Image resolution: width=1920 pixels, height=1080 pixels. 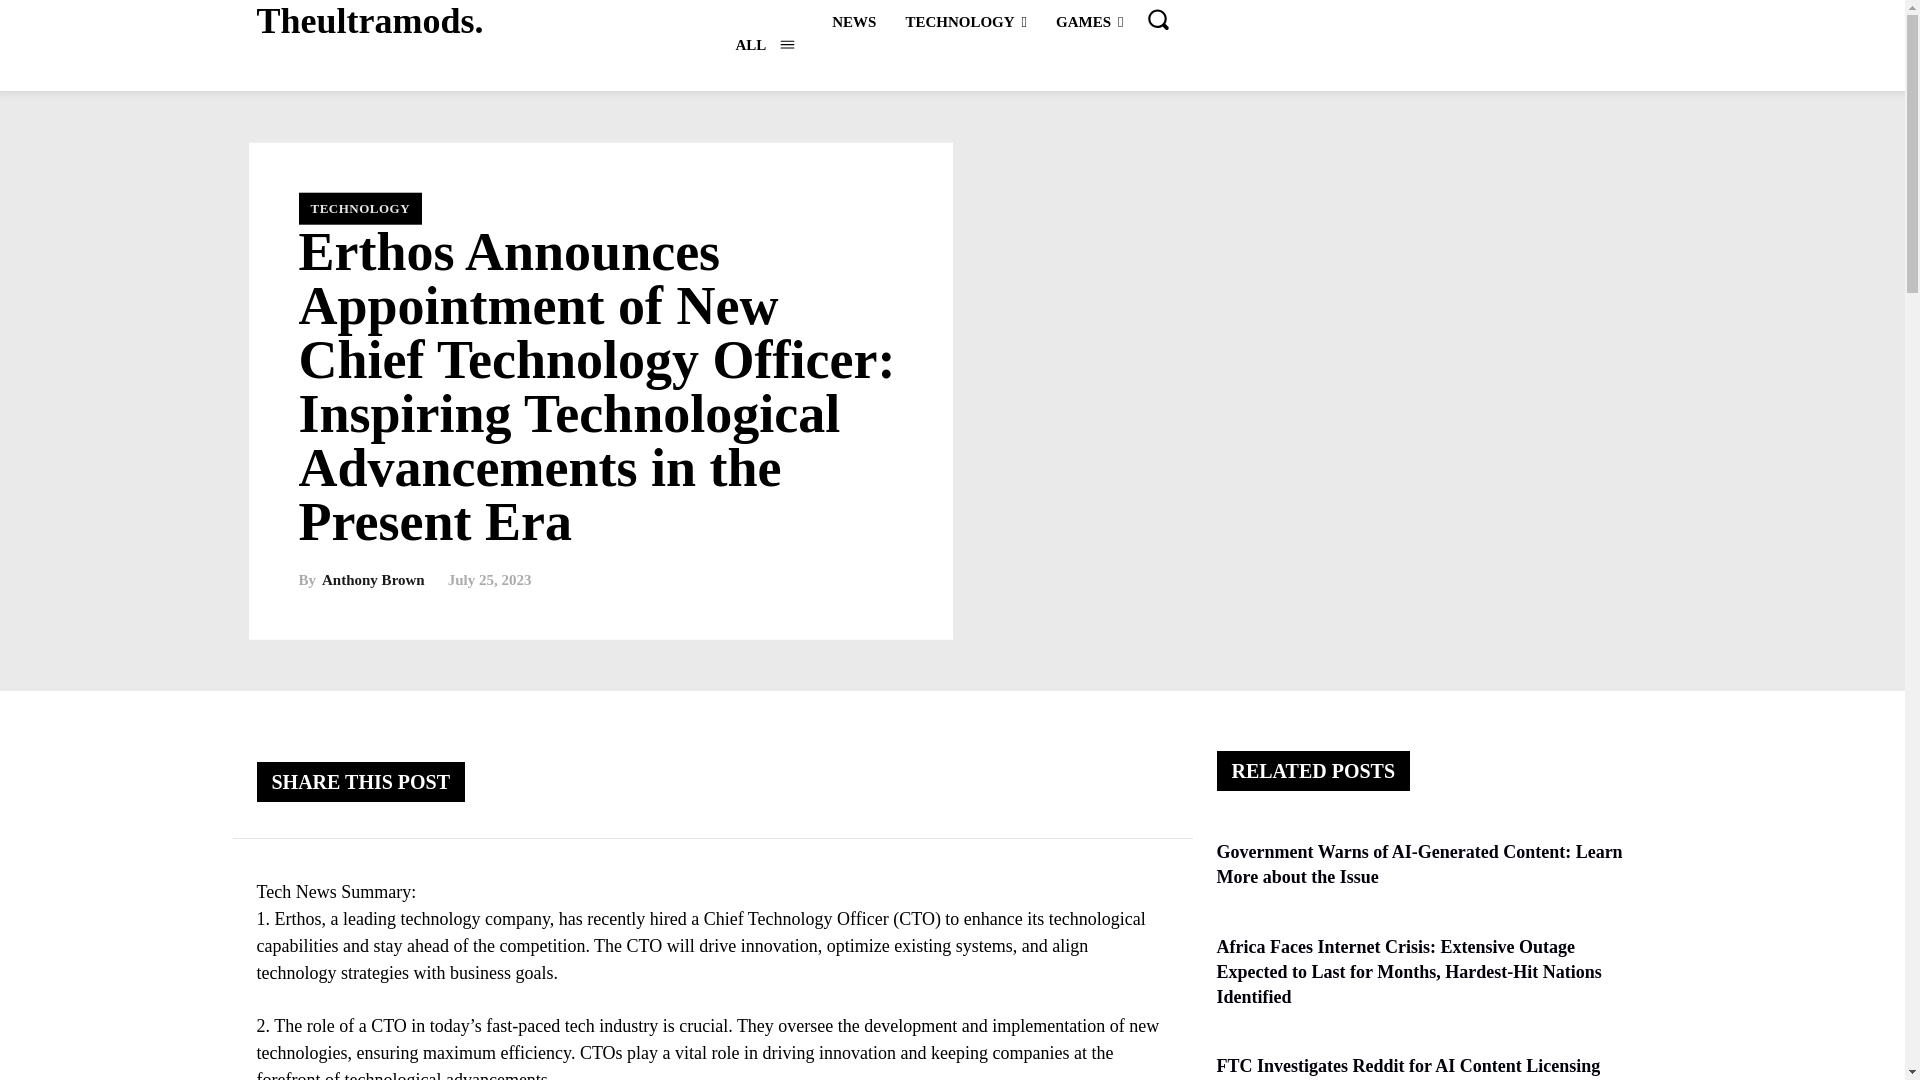 I want to click on NEWS, so click(x=853, y=21).